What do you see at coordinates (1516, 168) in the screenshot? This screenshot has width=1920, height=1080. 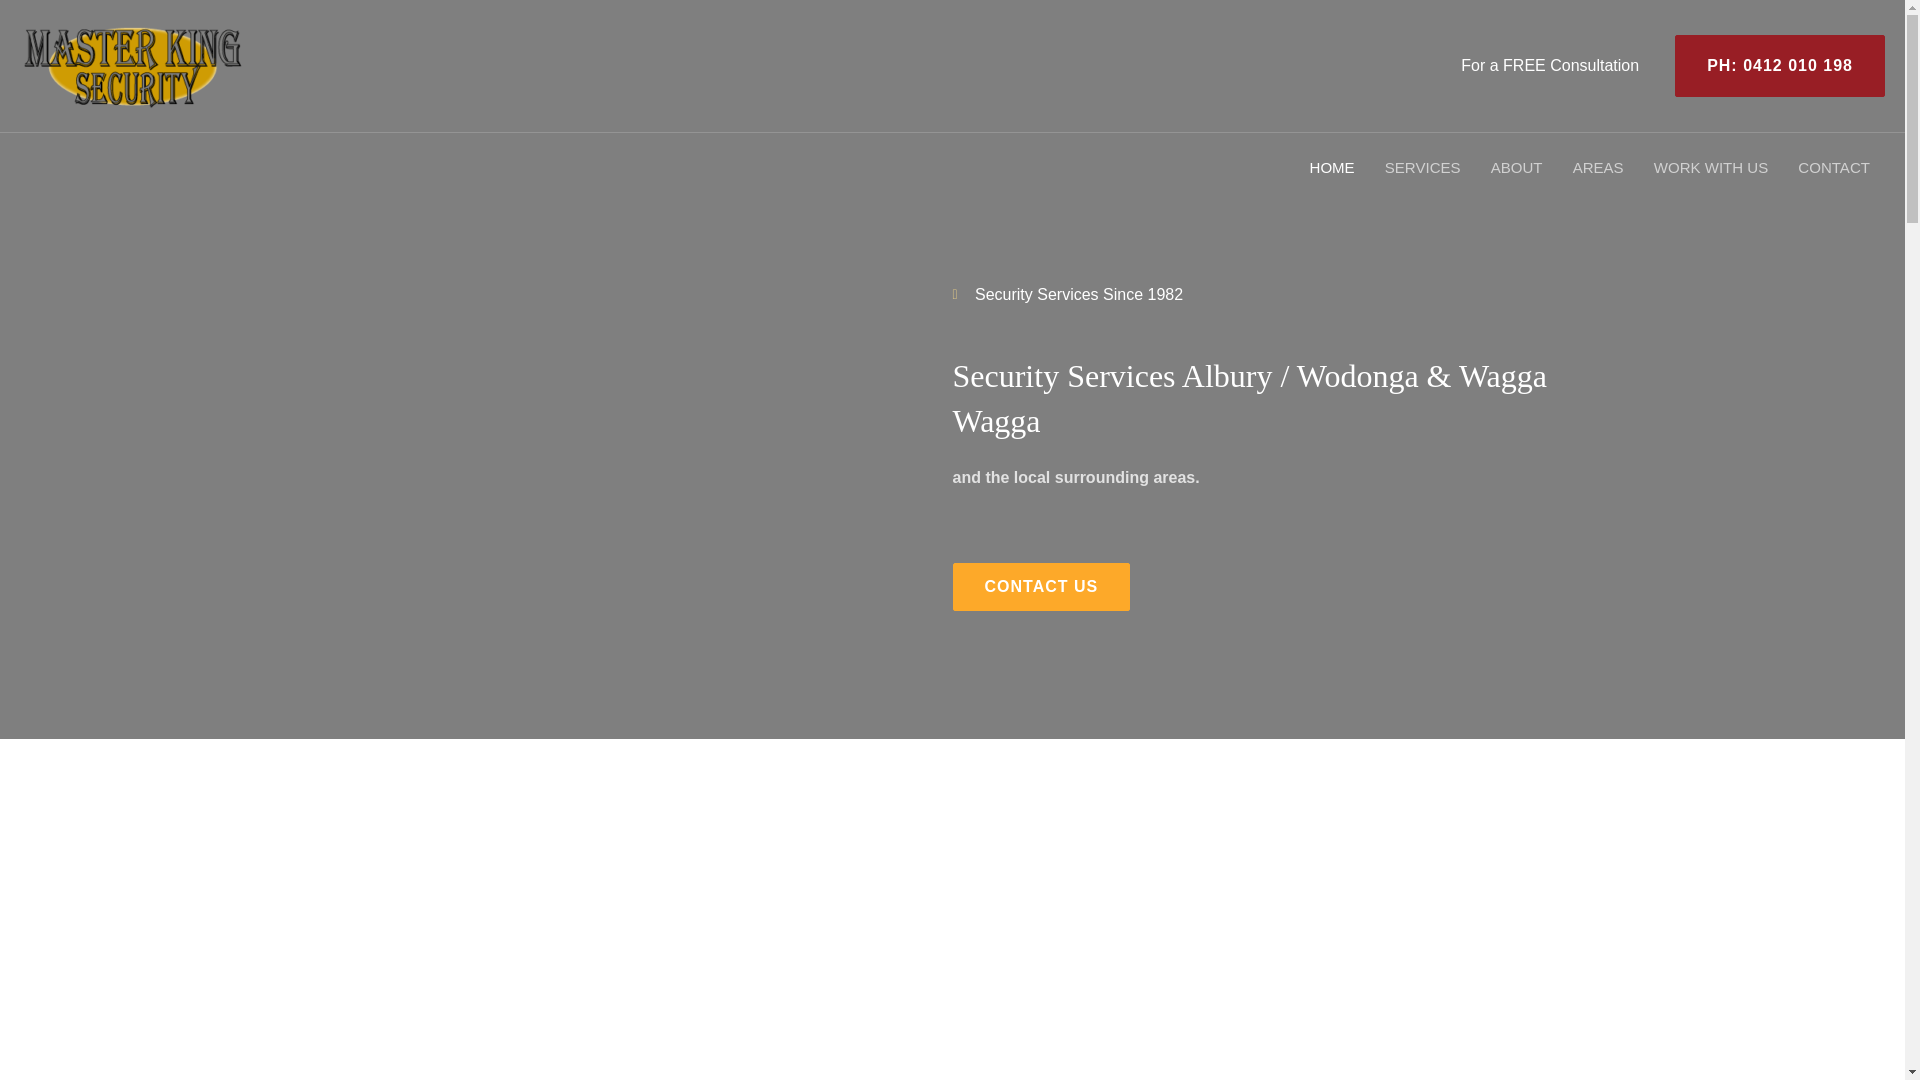 I see `ABOUT` at bounding box center [1516, 168].